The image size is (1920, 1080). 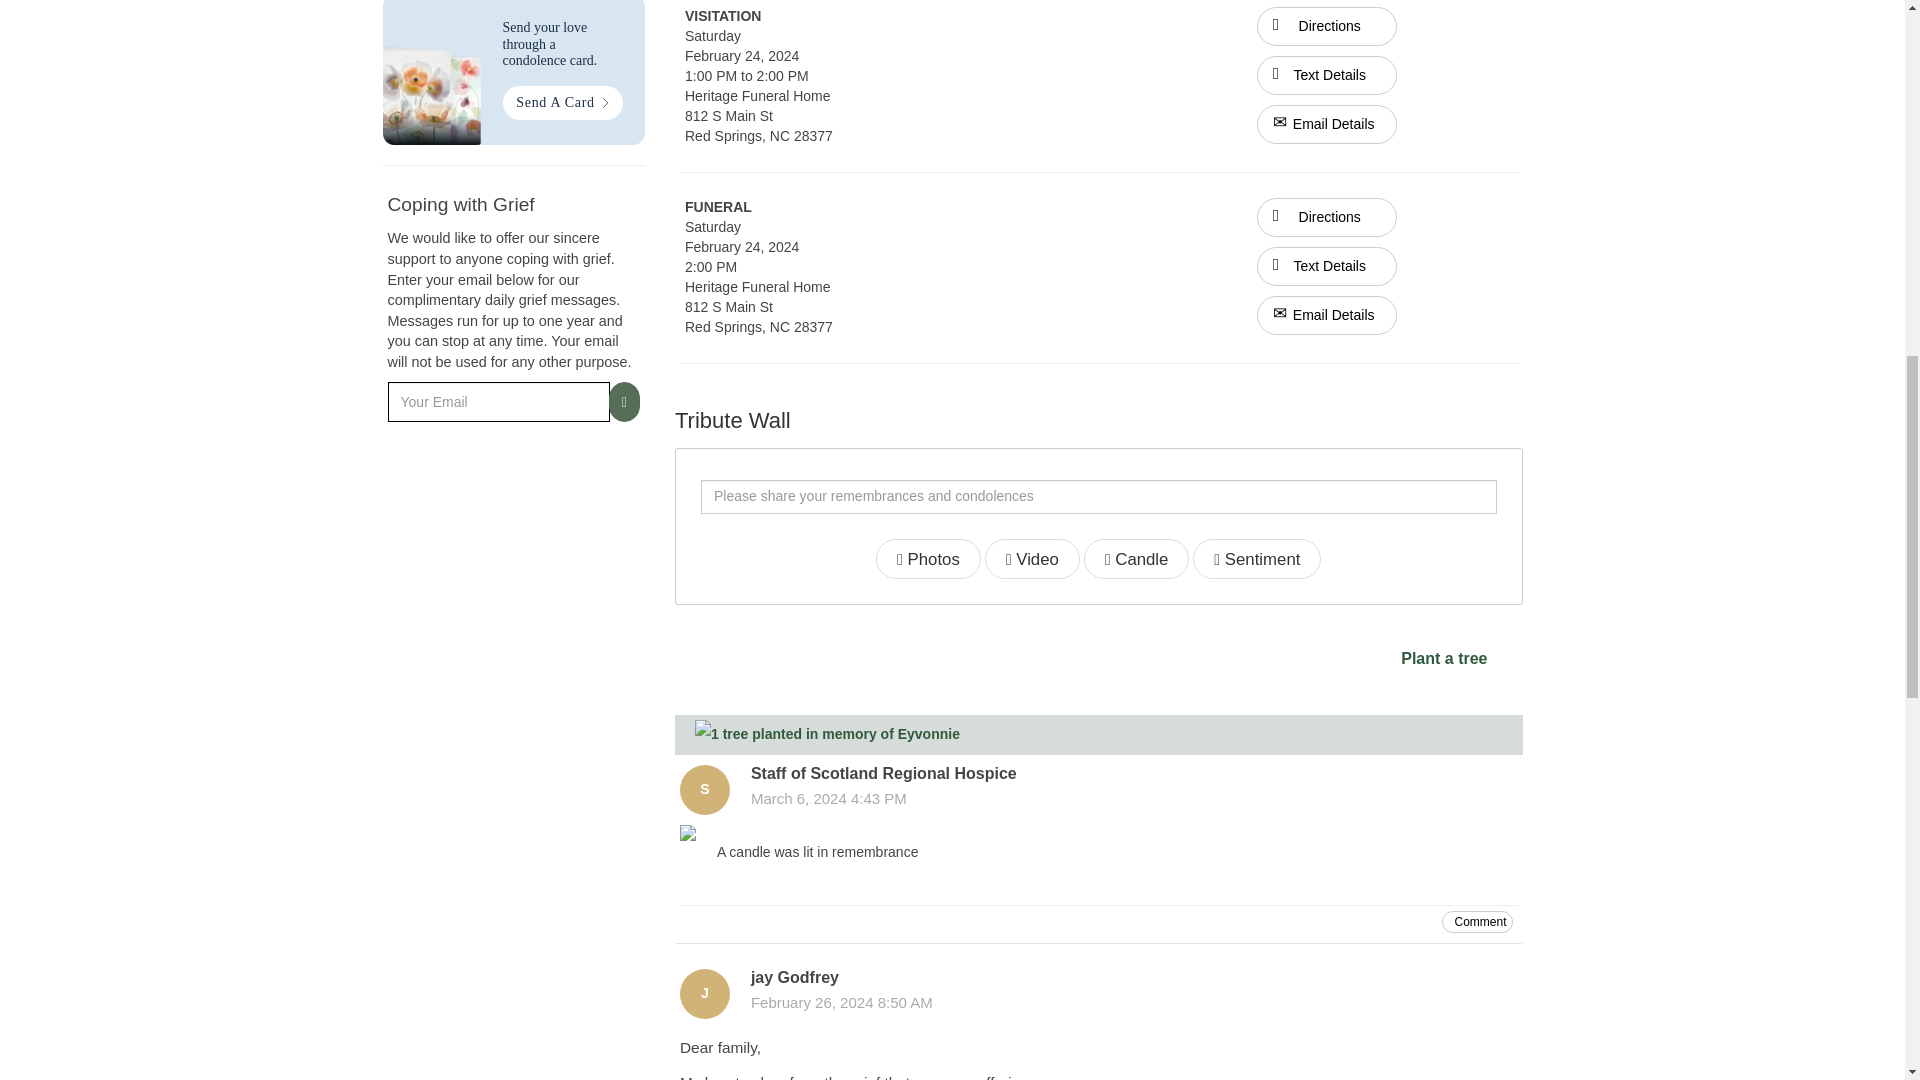 What do you see at coordinates (562, 102) in the screenshot?
I see `Send A Card` at bounding box center [562, 102].